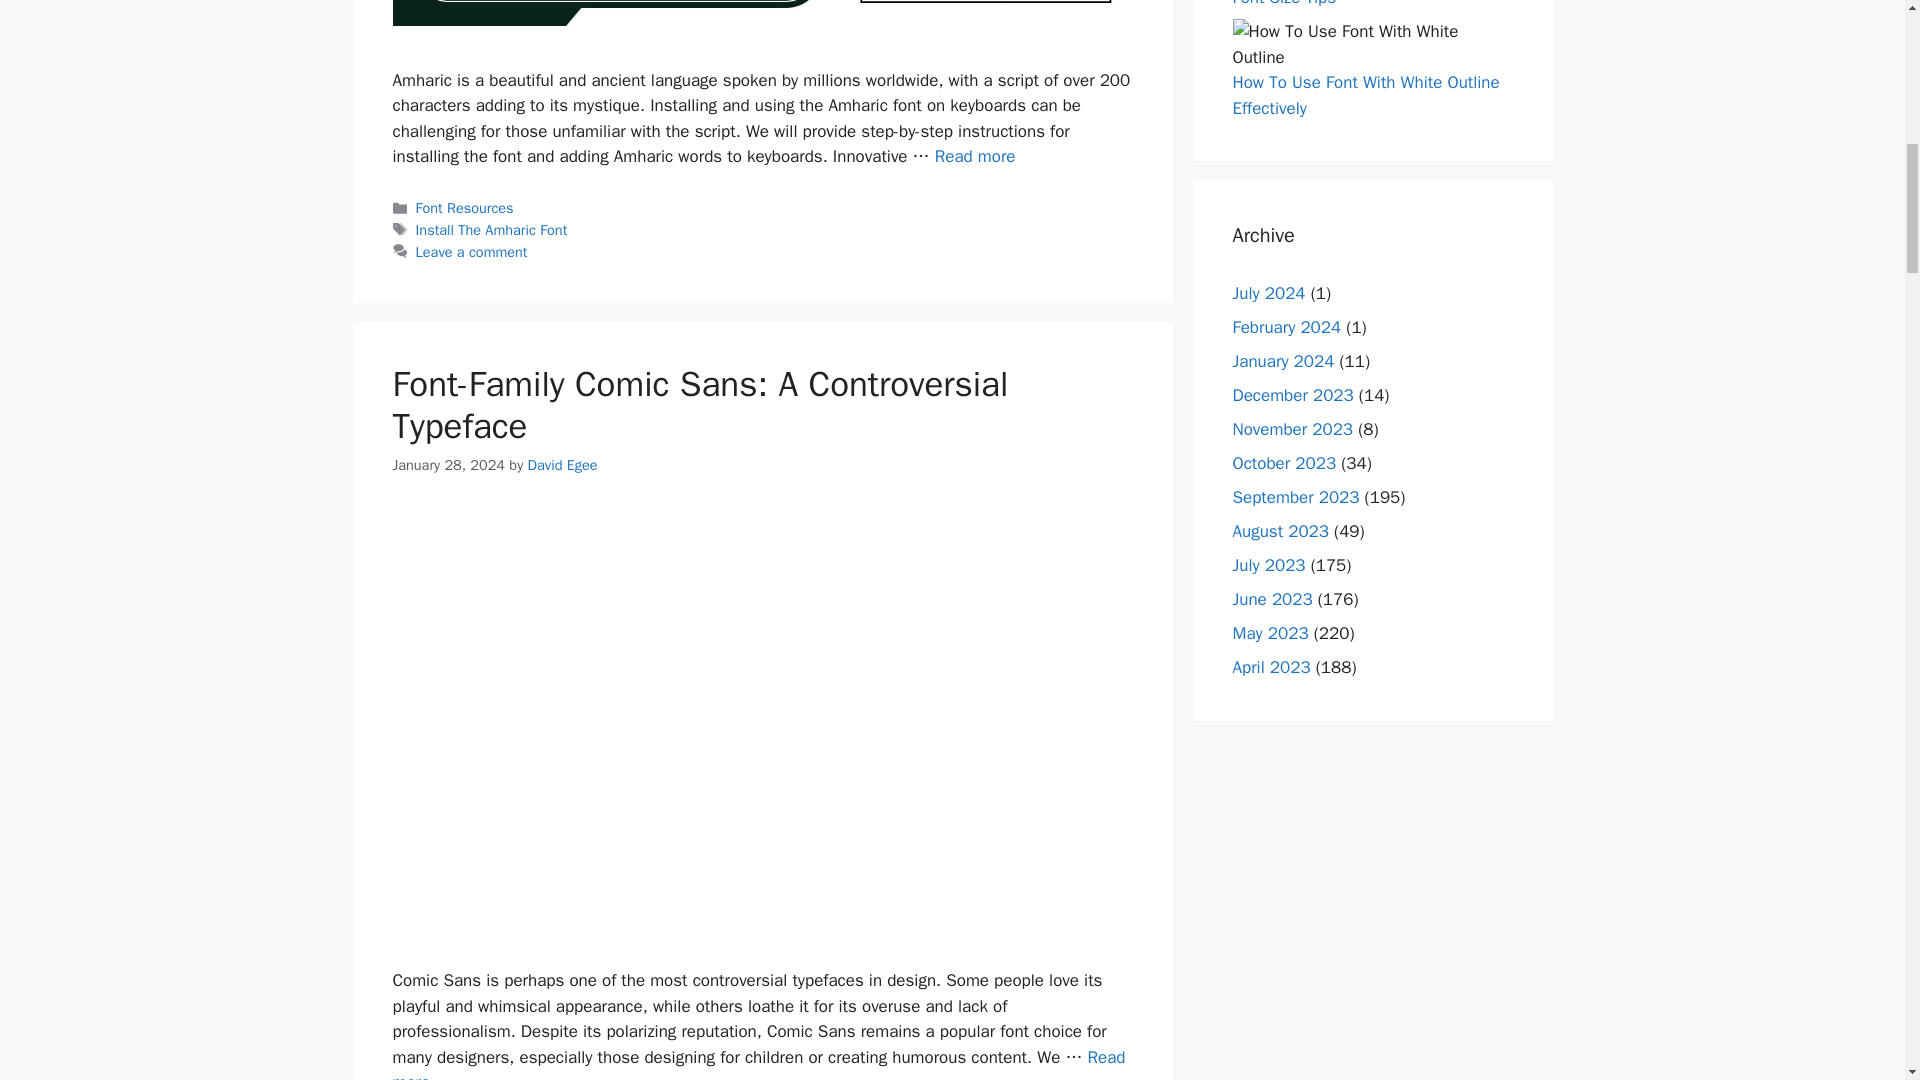 Image resolution: width=1920 pixels, height=1080 pixels. Describe the element at coordinates (562, 464) in the screenshot. I see `View all posts by David Egee` at that location.